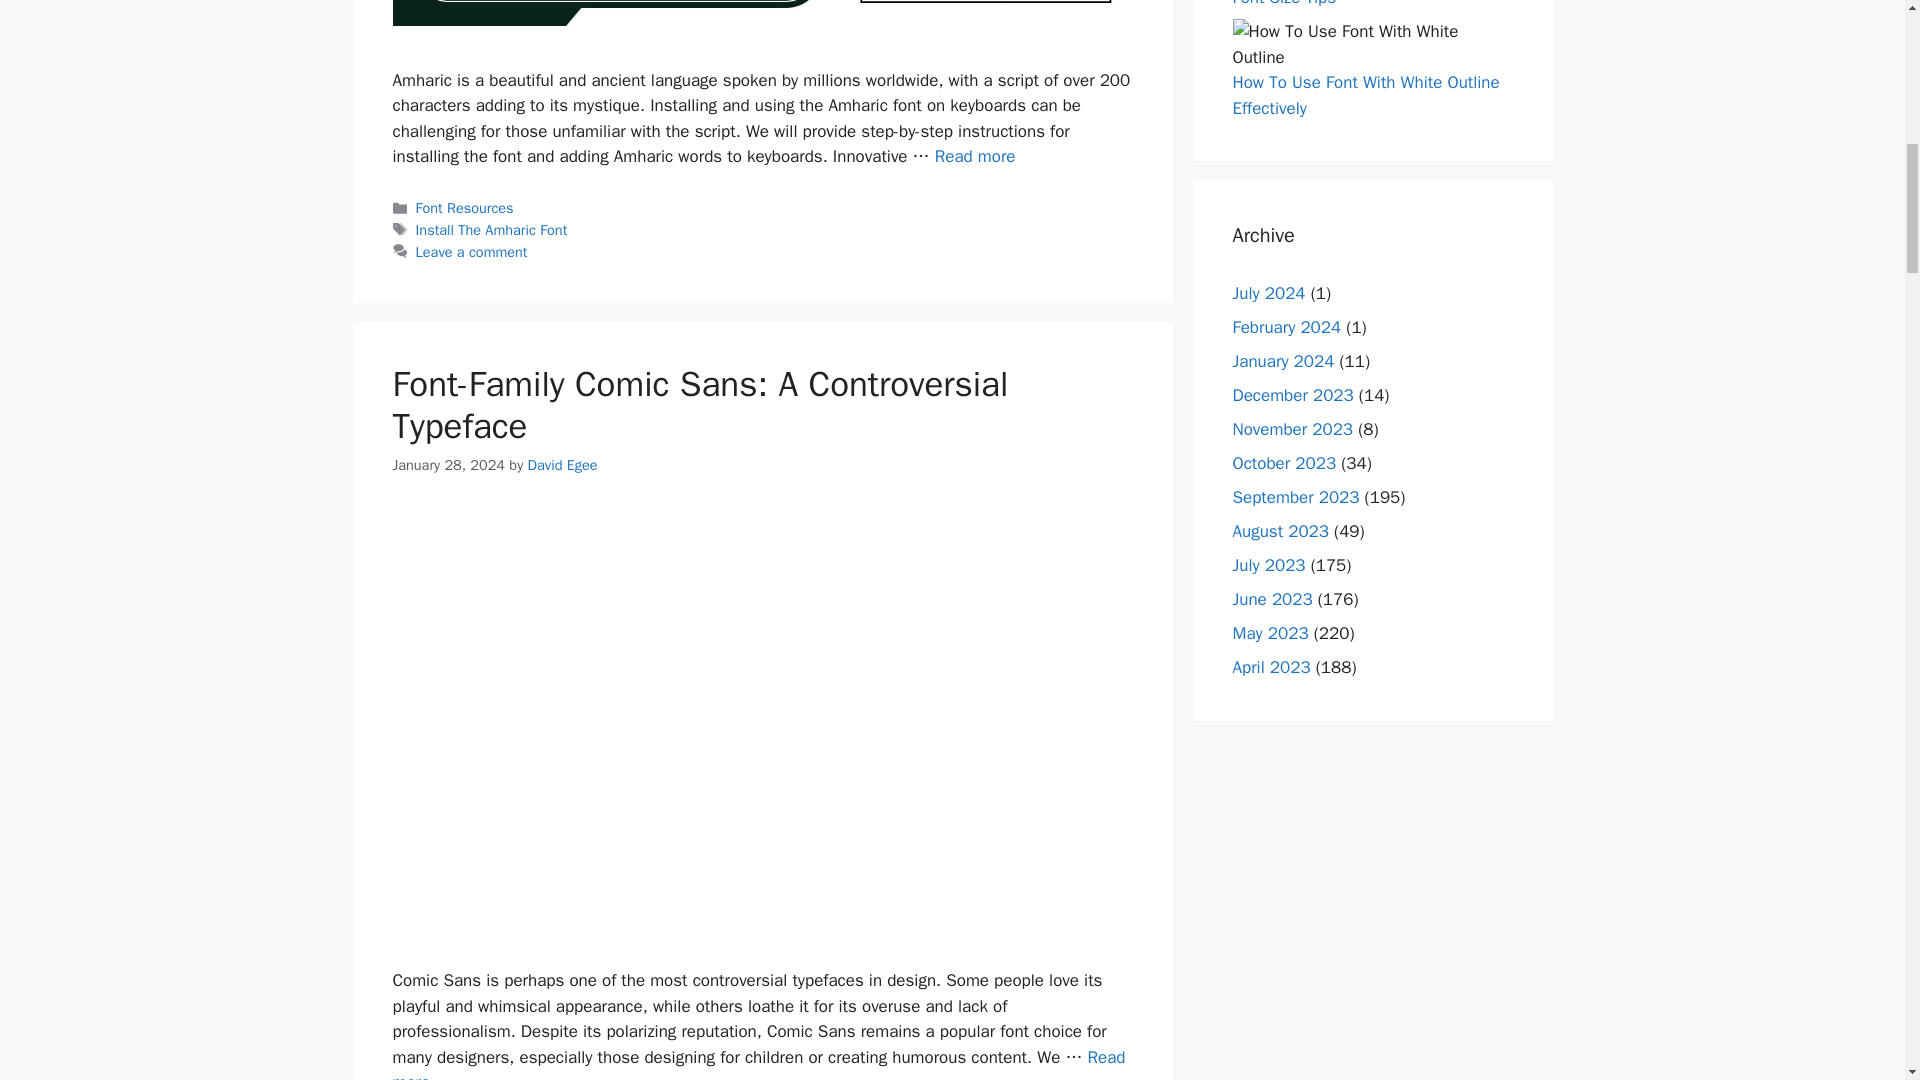 Image resolution: width=1920 pixels, height=1080 pixels. Describe the element at coordinates (562, 464) in the screenshot. I see `View all posts by David Egee` at that location.